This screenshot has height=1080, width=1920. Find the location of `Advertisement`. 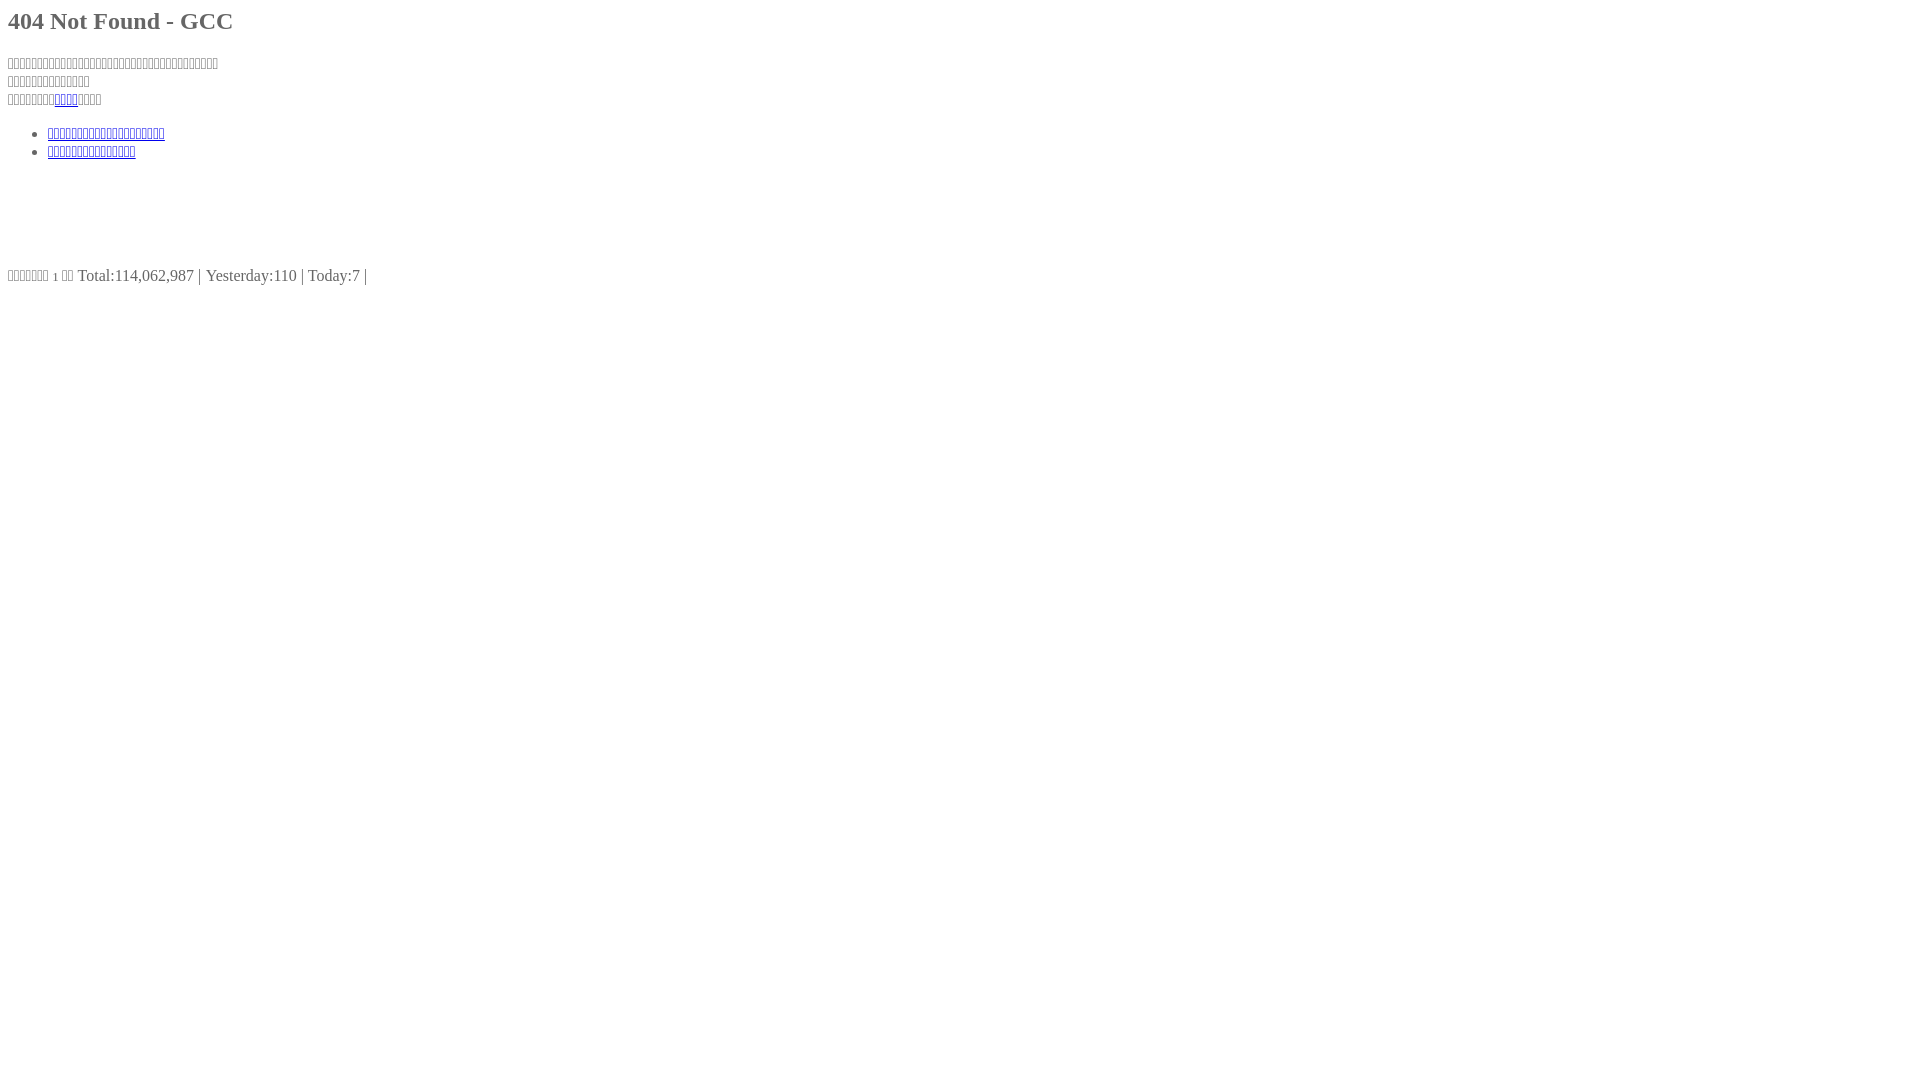

Advertisement is located at coordinates (372, 222).